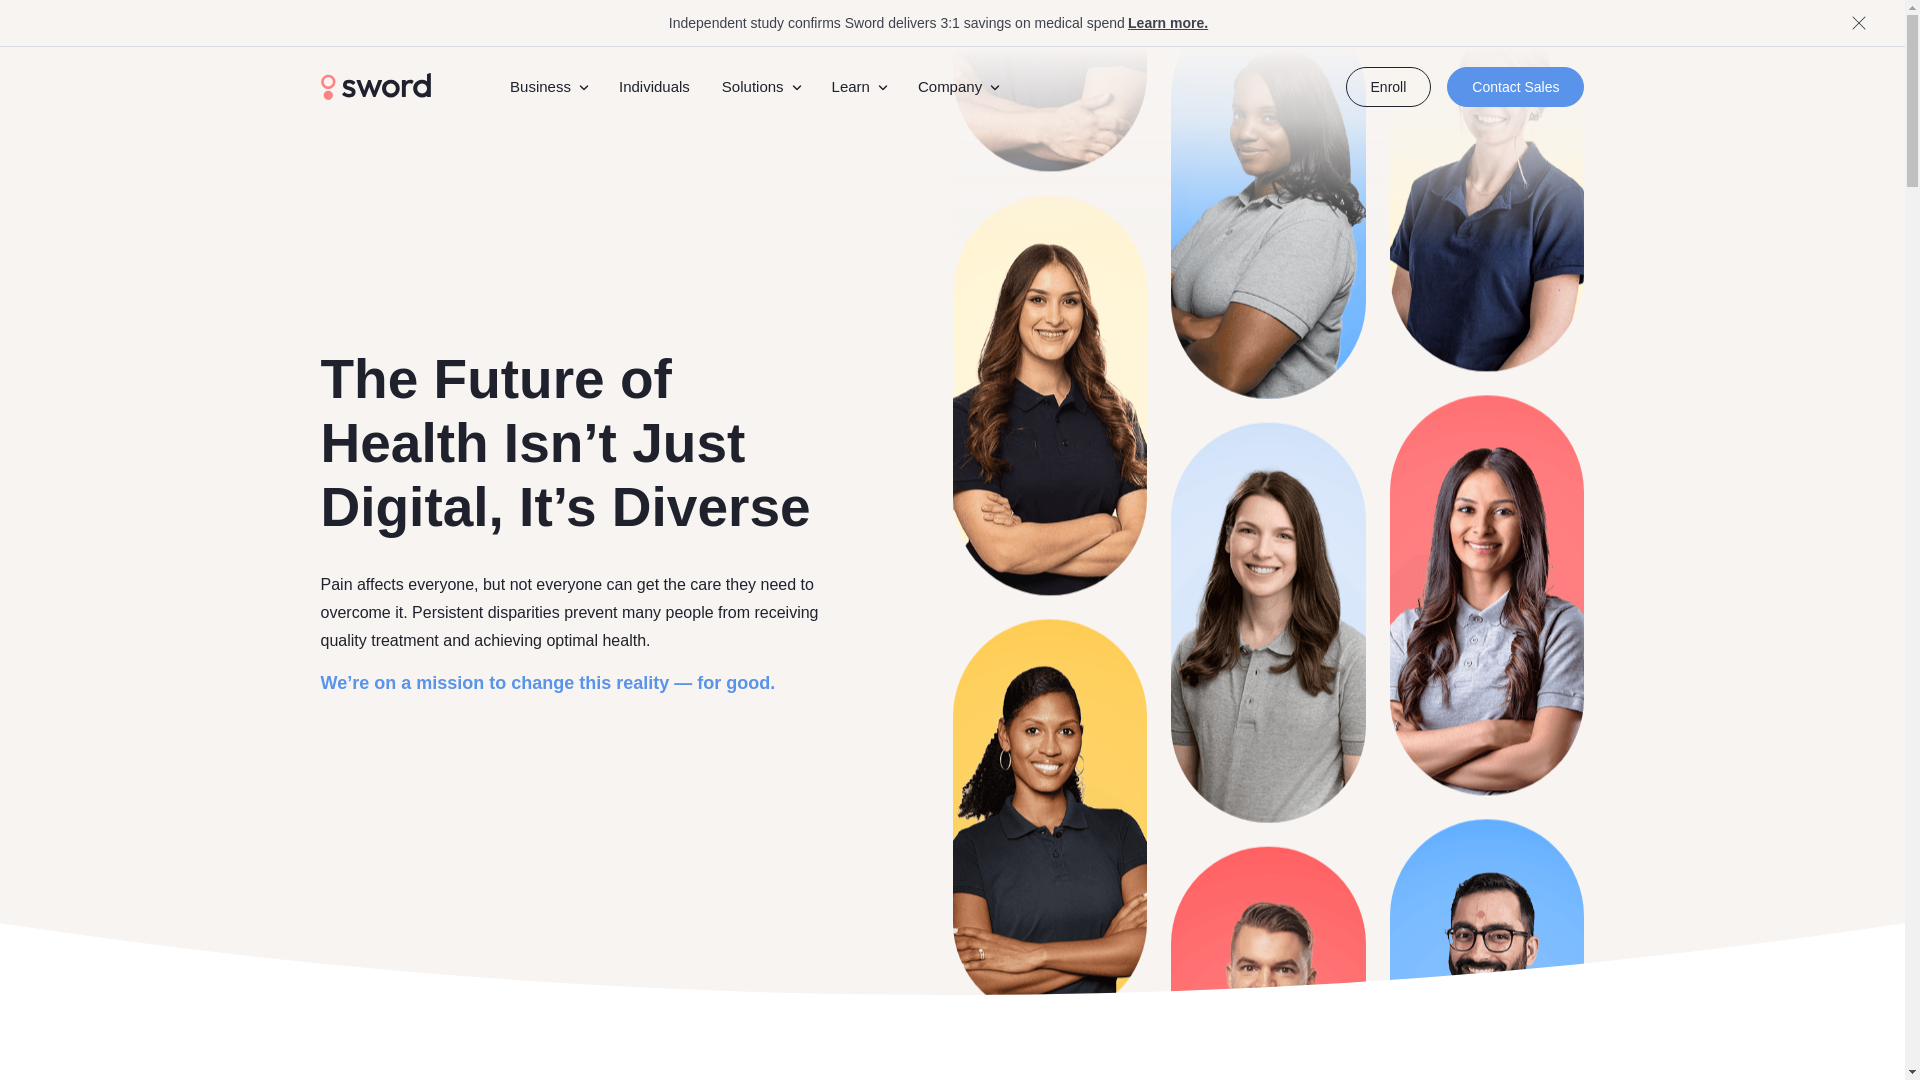 This screenshot has width=1920, height=1080. What do you see at coordinates (1388, 86) in the screenshot?
I see `Enroll` at bounding box center [1388, 86].